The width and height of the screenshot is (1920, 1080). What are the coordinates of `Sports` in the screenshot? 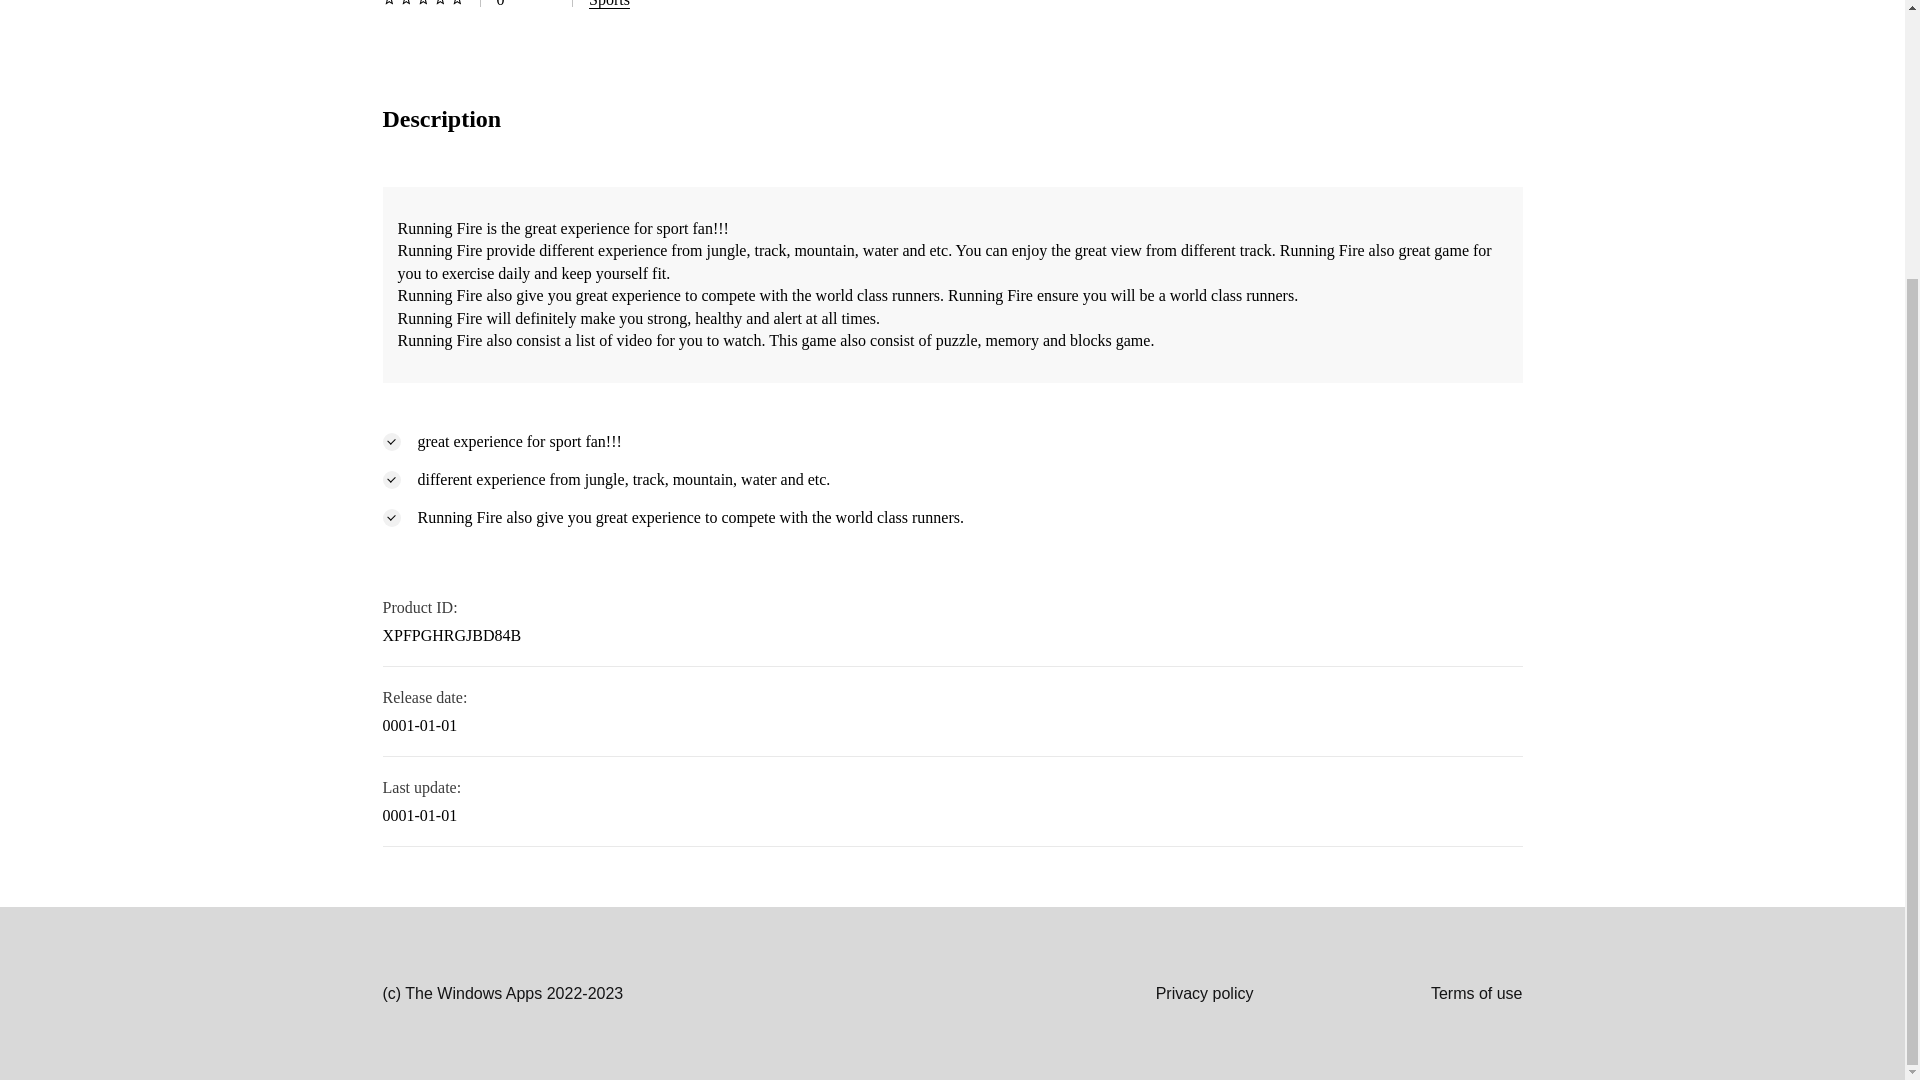 It's located at (609, 4).